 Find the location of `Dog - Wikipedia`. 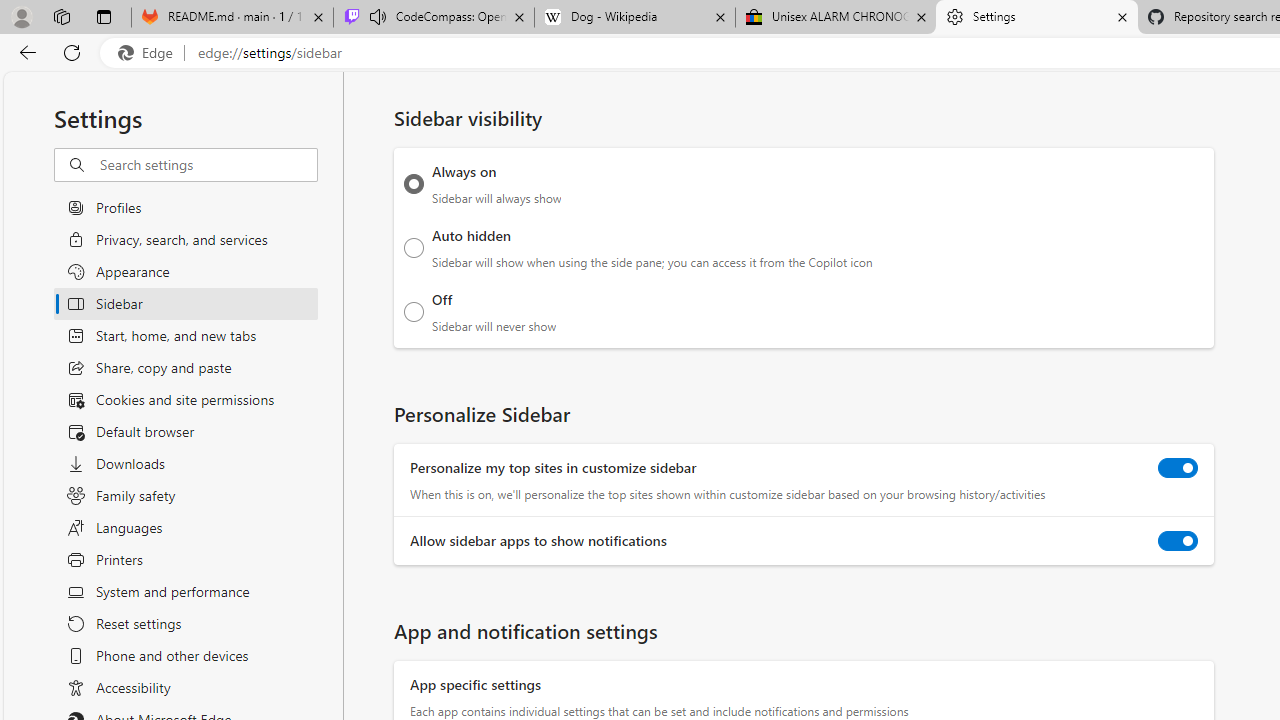

Dog - Wikipedia is located at coordinates (634, 18).